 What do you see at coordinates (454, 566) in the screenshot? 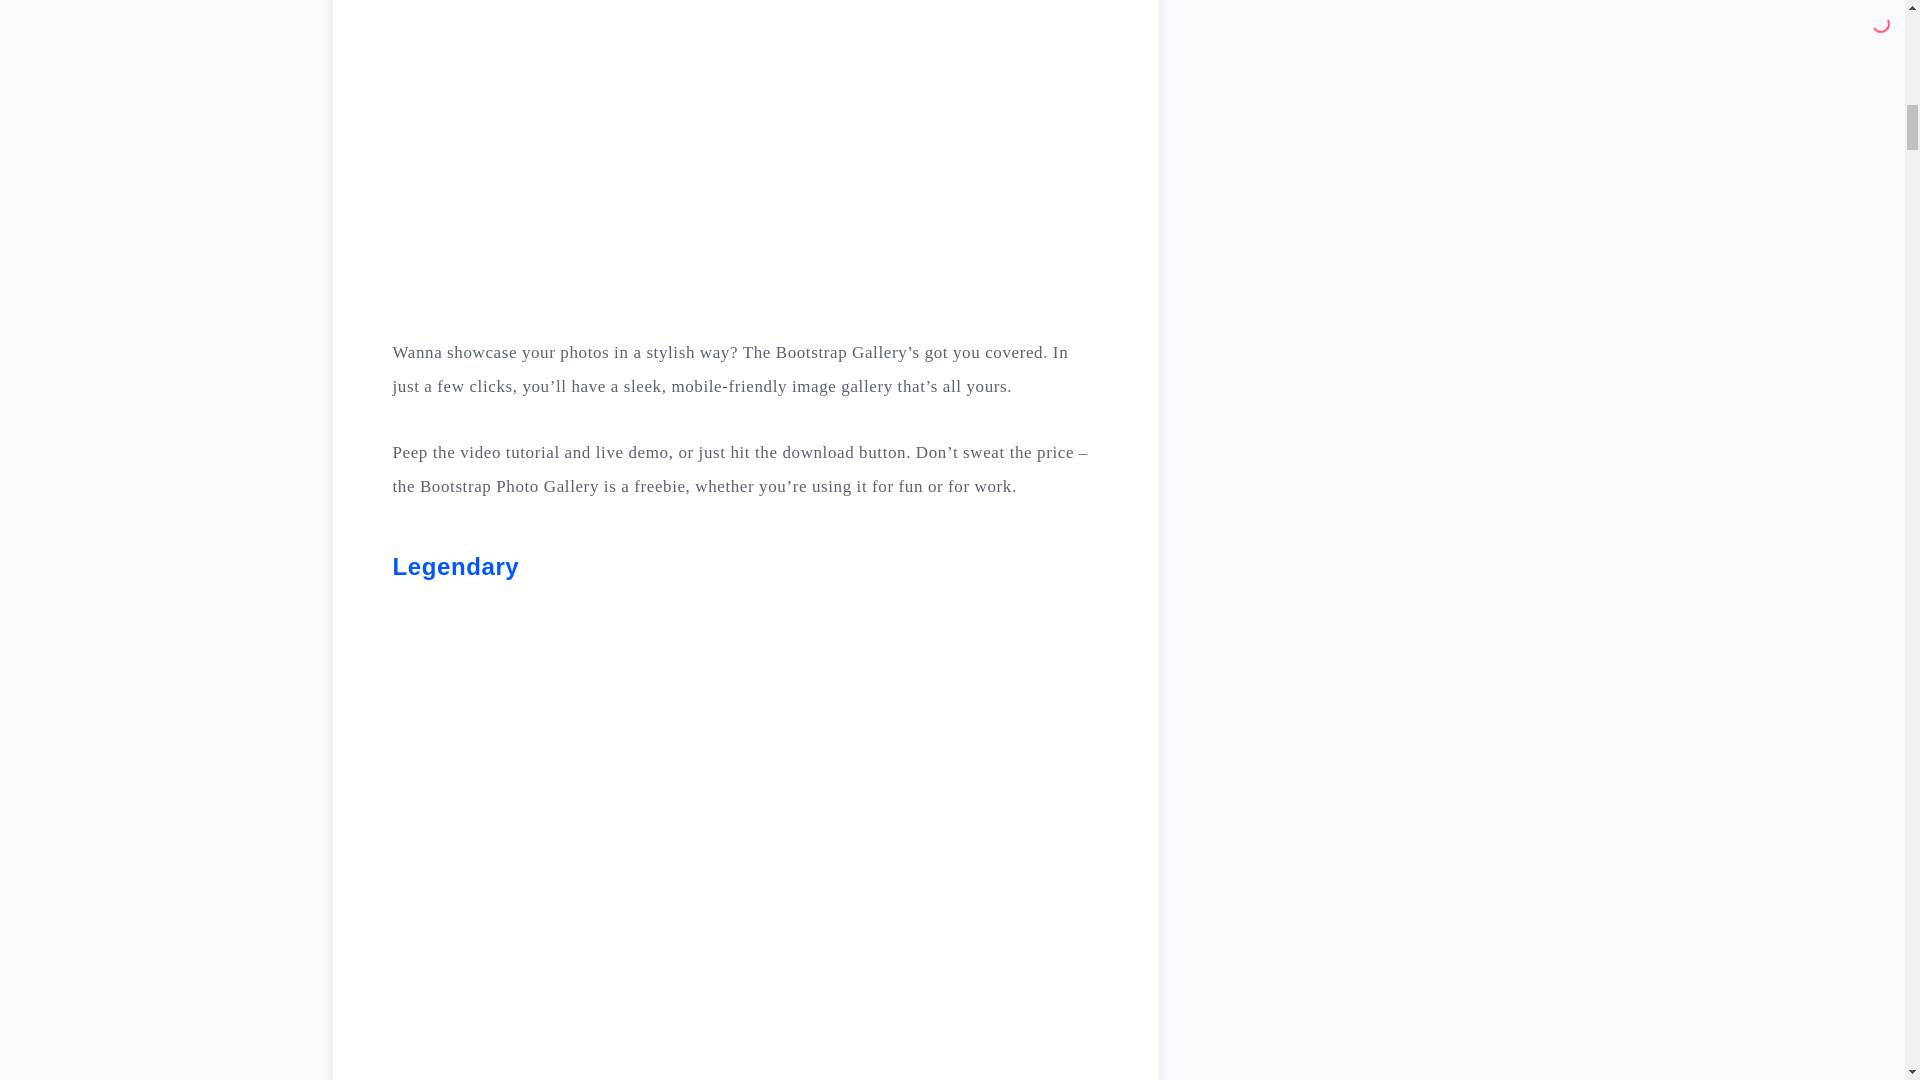
I see `Legendary` at bounding box center [454, 566].